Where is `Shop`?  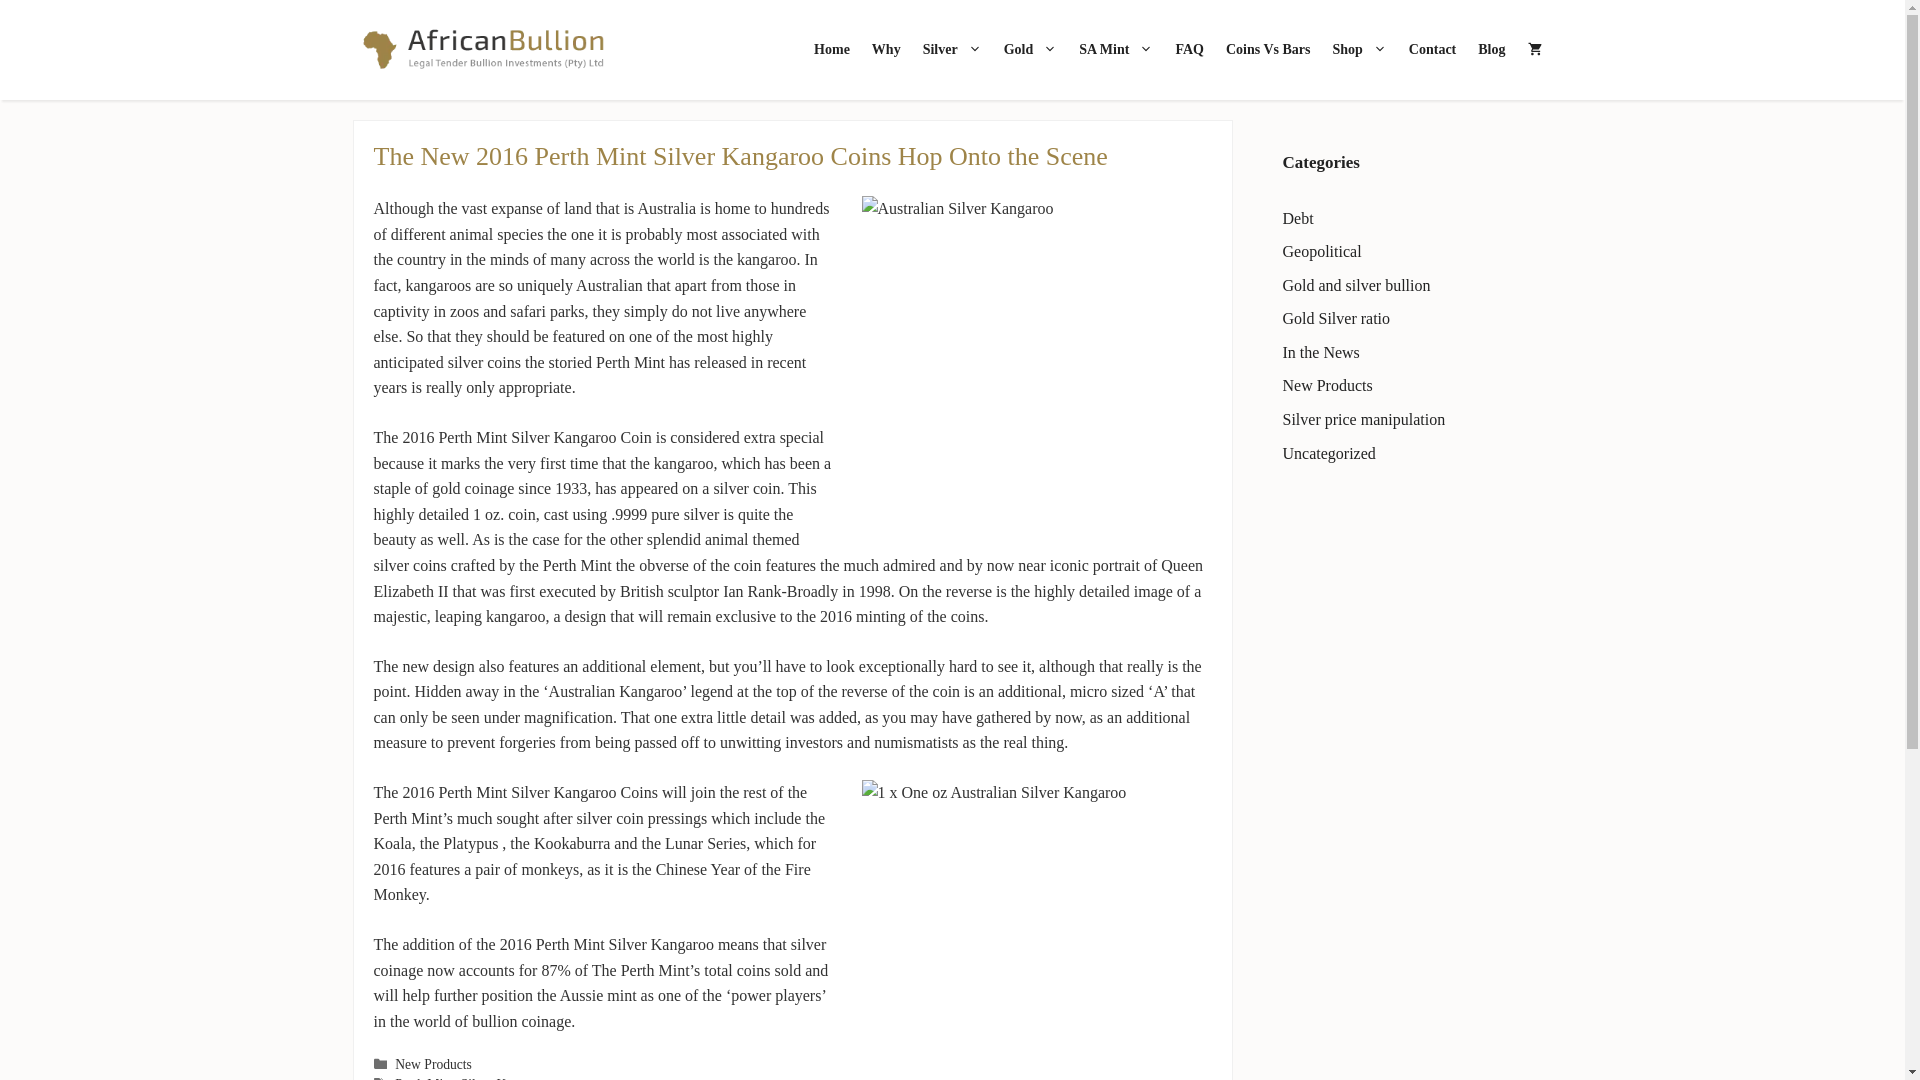 Shop is located at coordinates (1358, 50).